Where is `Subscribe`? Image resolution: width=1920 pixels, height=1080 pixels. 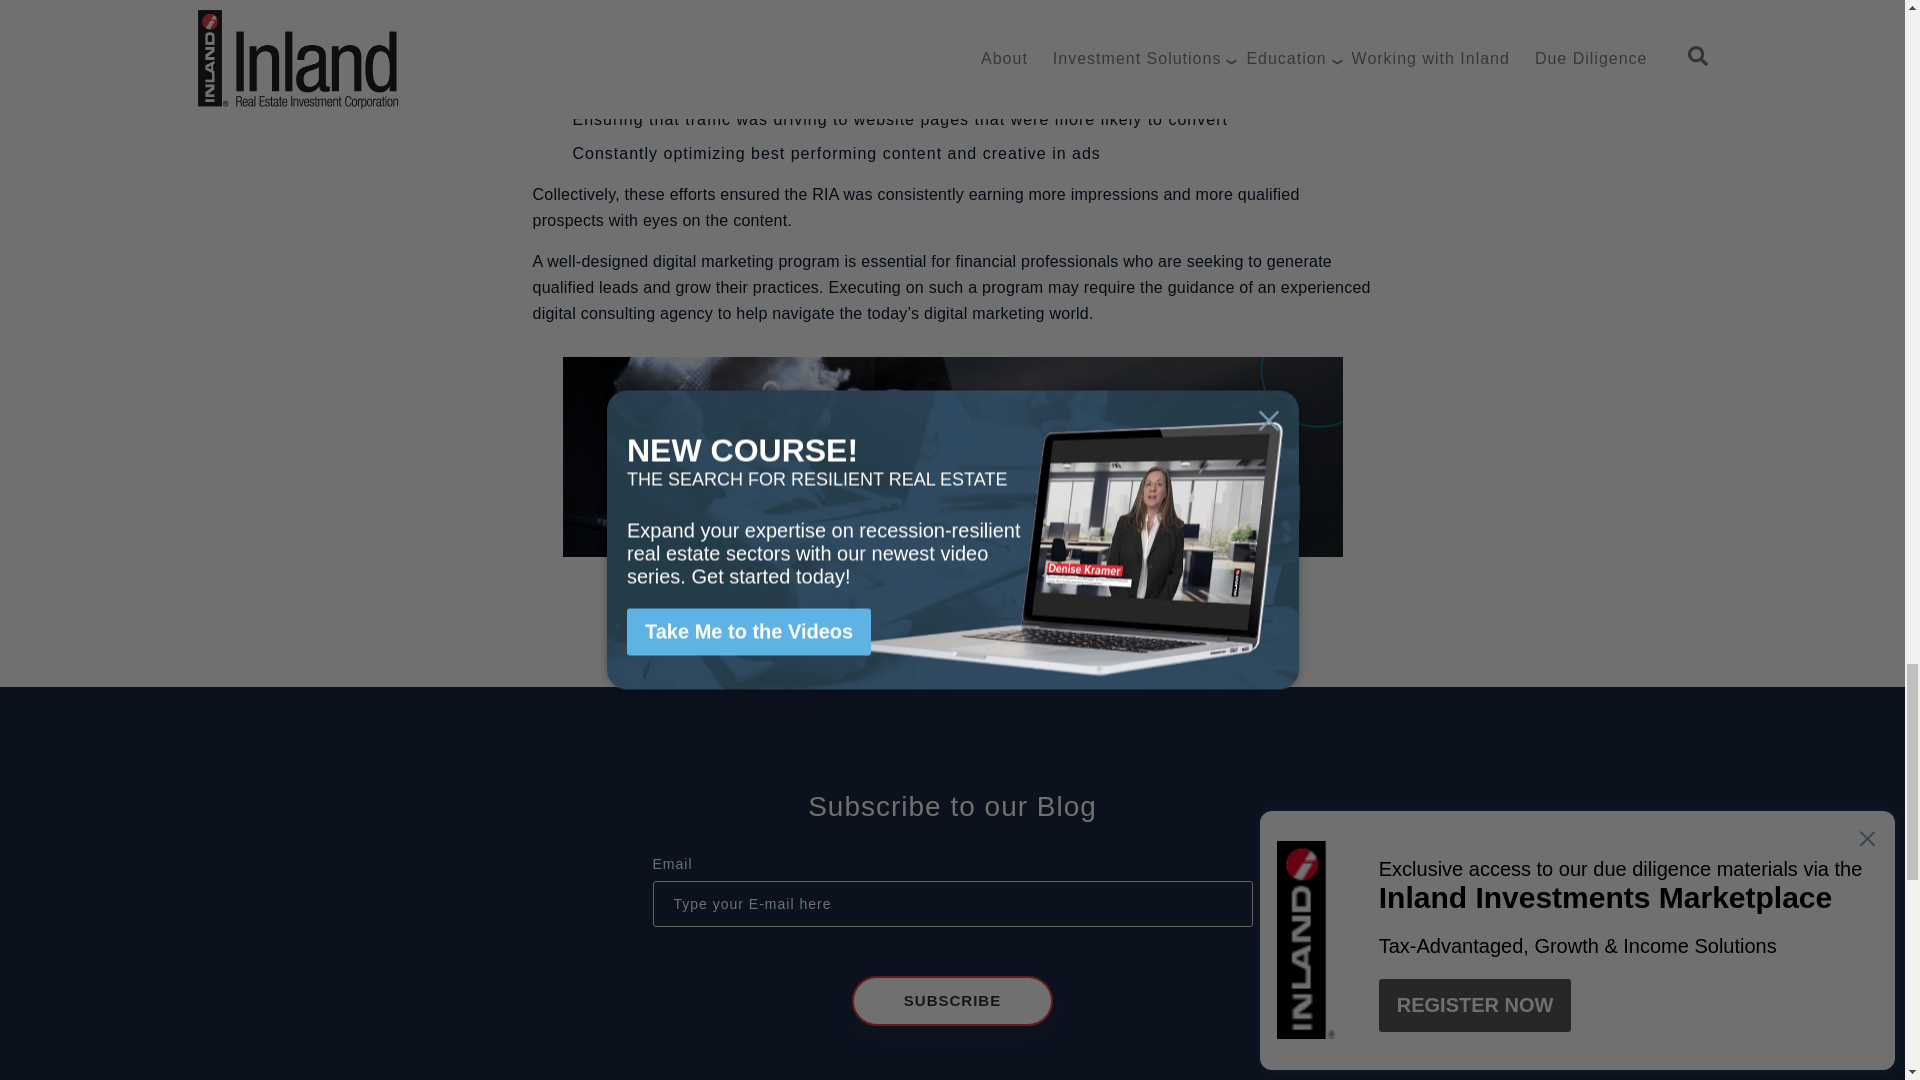 Subscribe is located at coordinates (952, 1001).